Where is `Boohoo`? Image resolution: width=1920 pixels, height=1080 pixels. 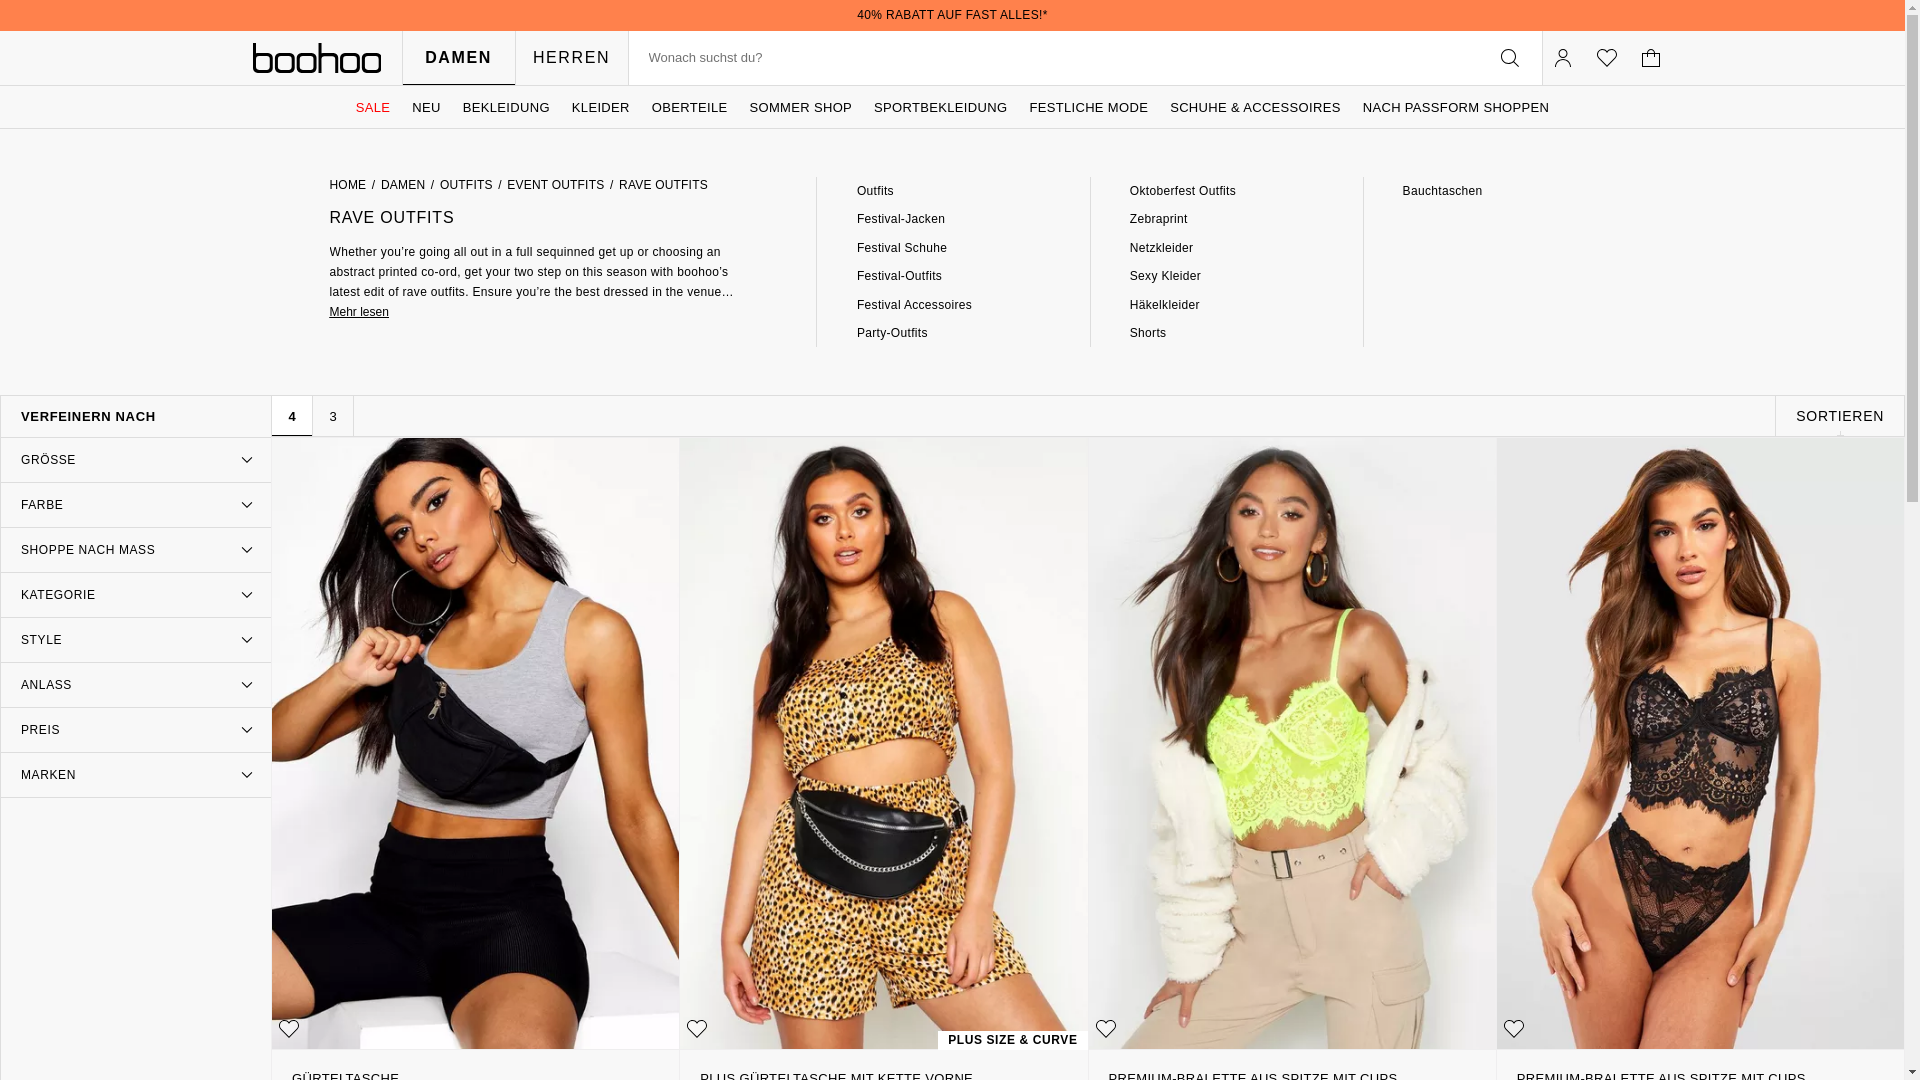
Boohoo is located at coordinates (316, 58).